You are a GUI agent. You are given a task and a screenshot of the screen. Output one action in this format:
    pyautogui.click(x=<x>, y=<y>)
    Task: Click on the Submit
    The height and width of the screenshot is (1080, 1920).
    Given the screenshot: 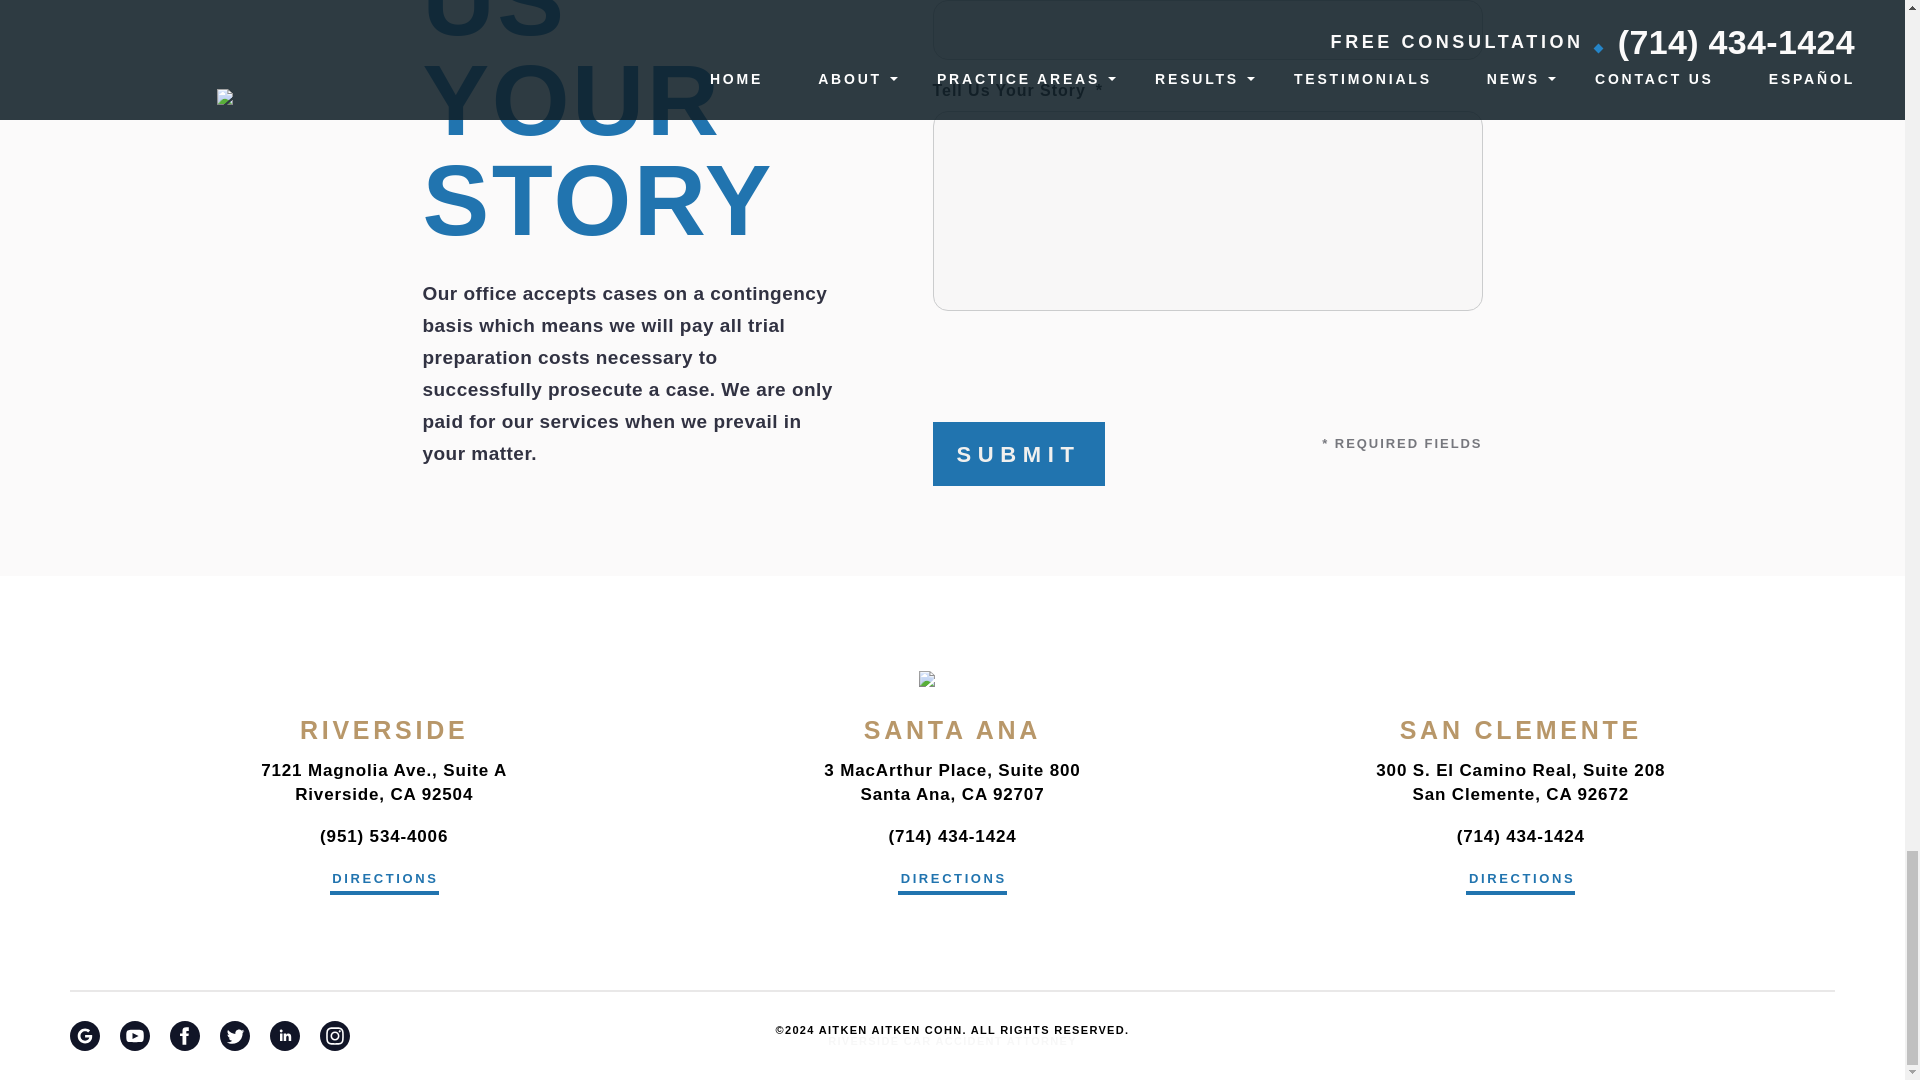 What is the action you would take?
    pyautogui.click(x=1018, y=454)
    